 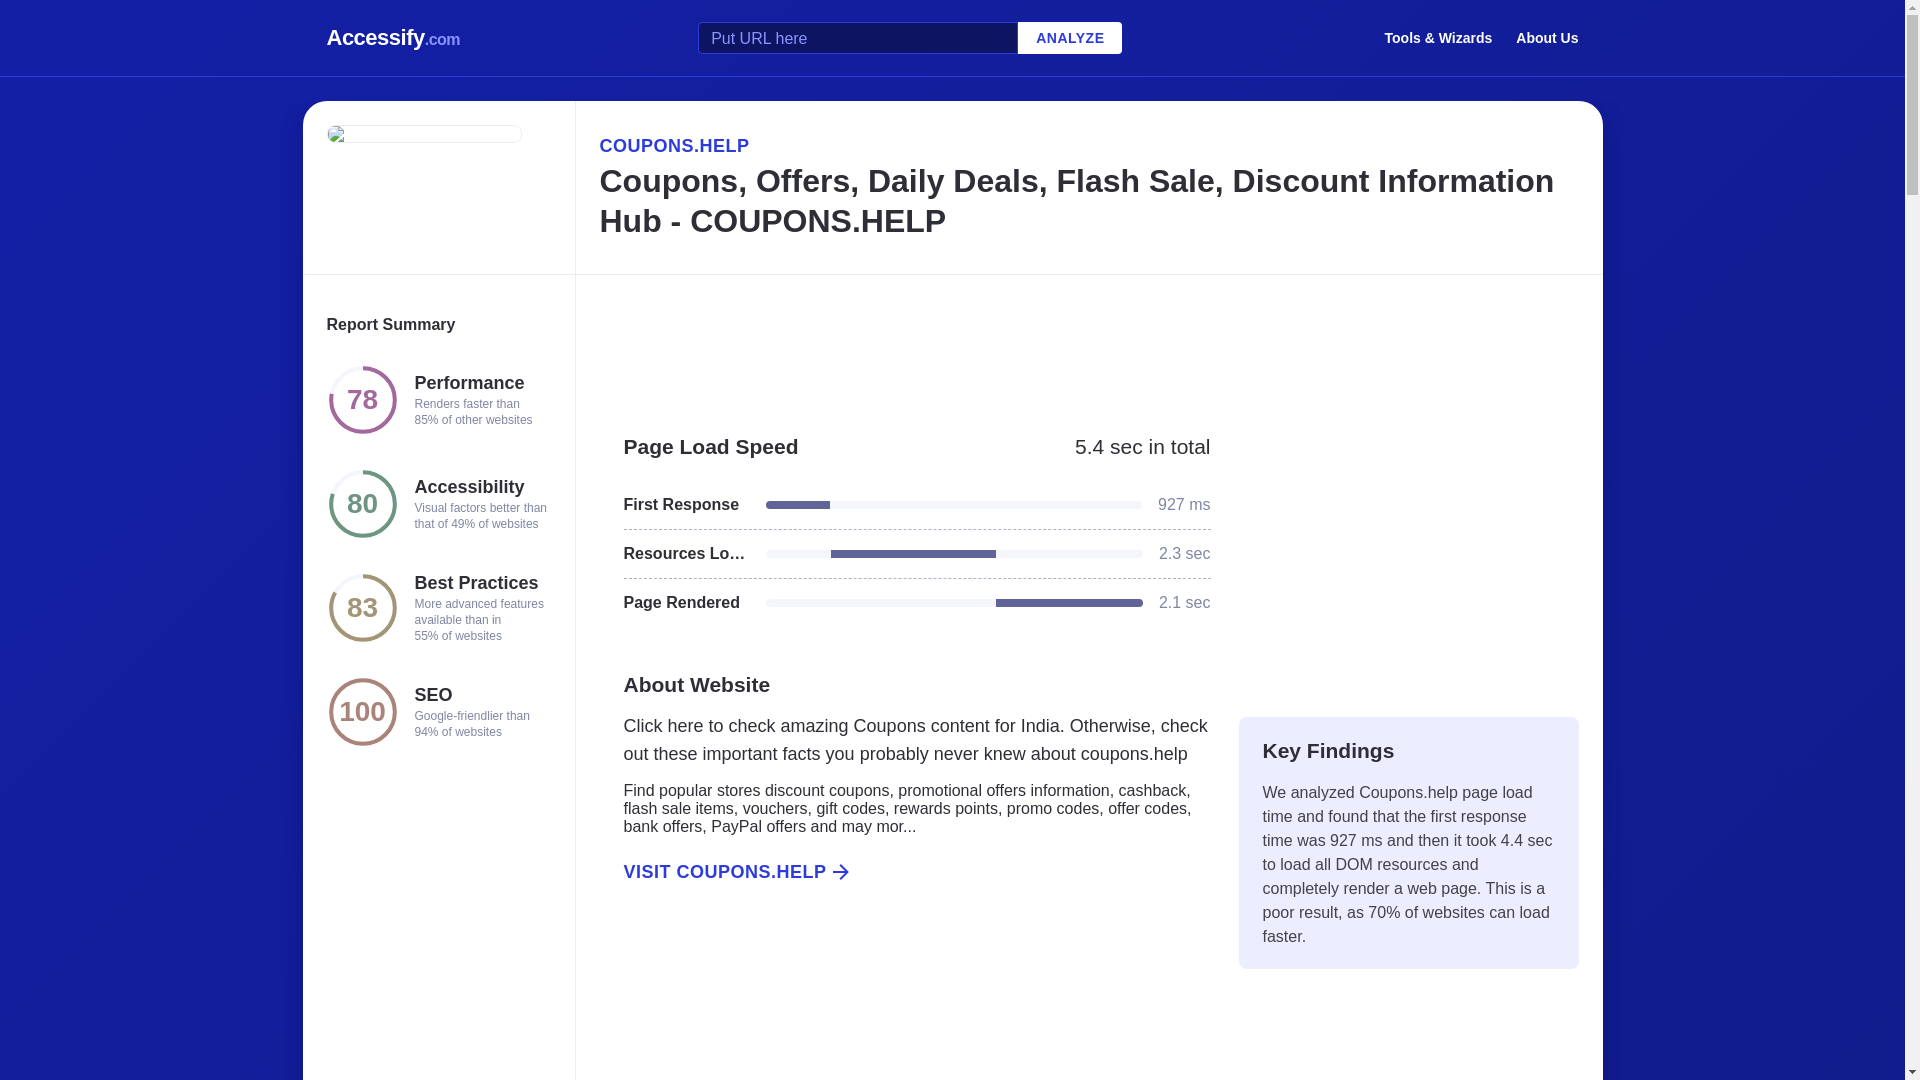 I want to click on COUPONS.HELP, so click(x=1088, y=145).